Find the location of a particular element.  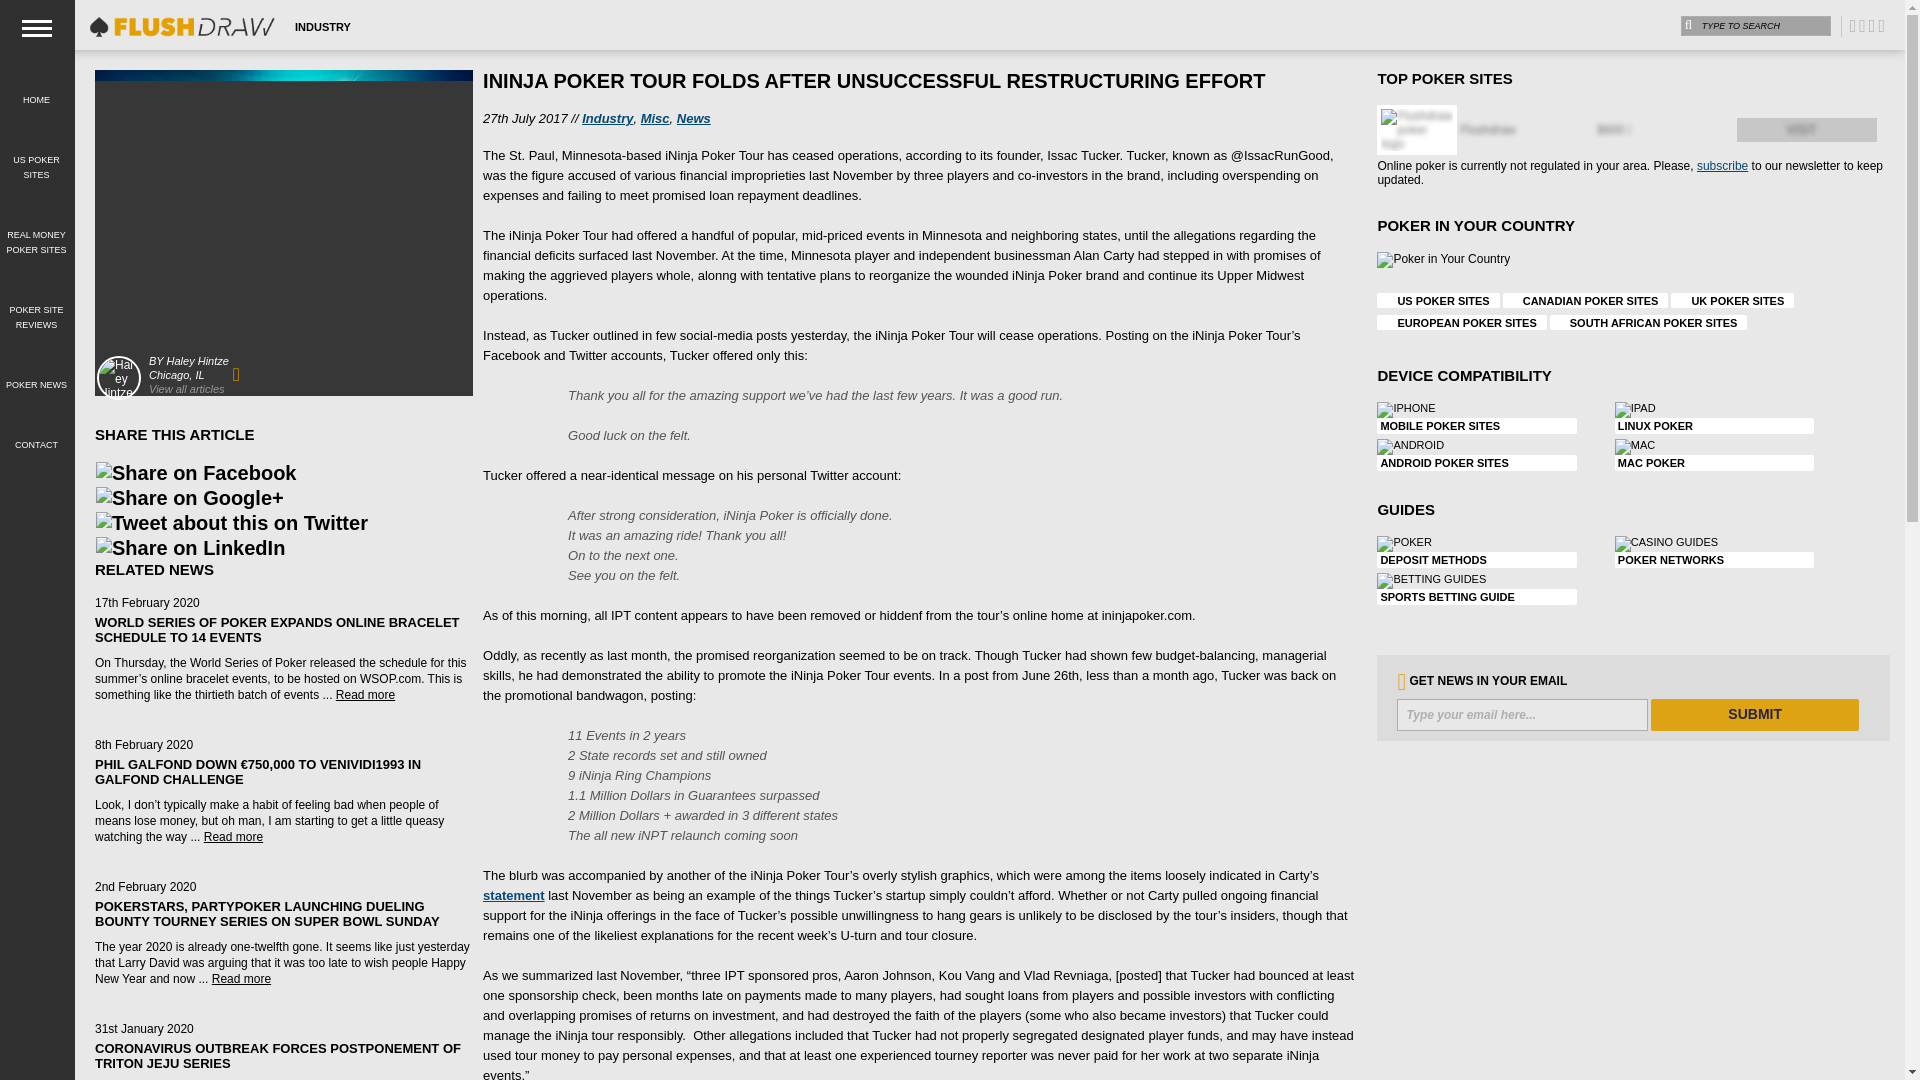

View all articles is located at coordinates (186, 389).